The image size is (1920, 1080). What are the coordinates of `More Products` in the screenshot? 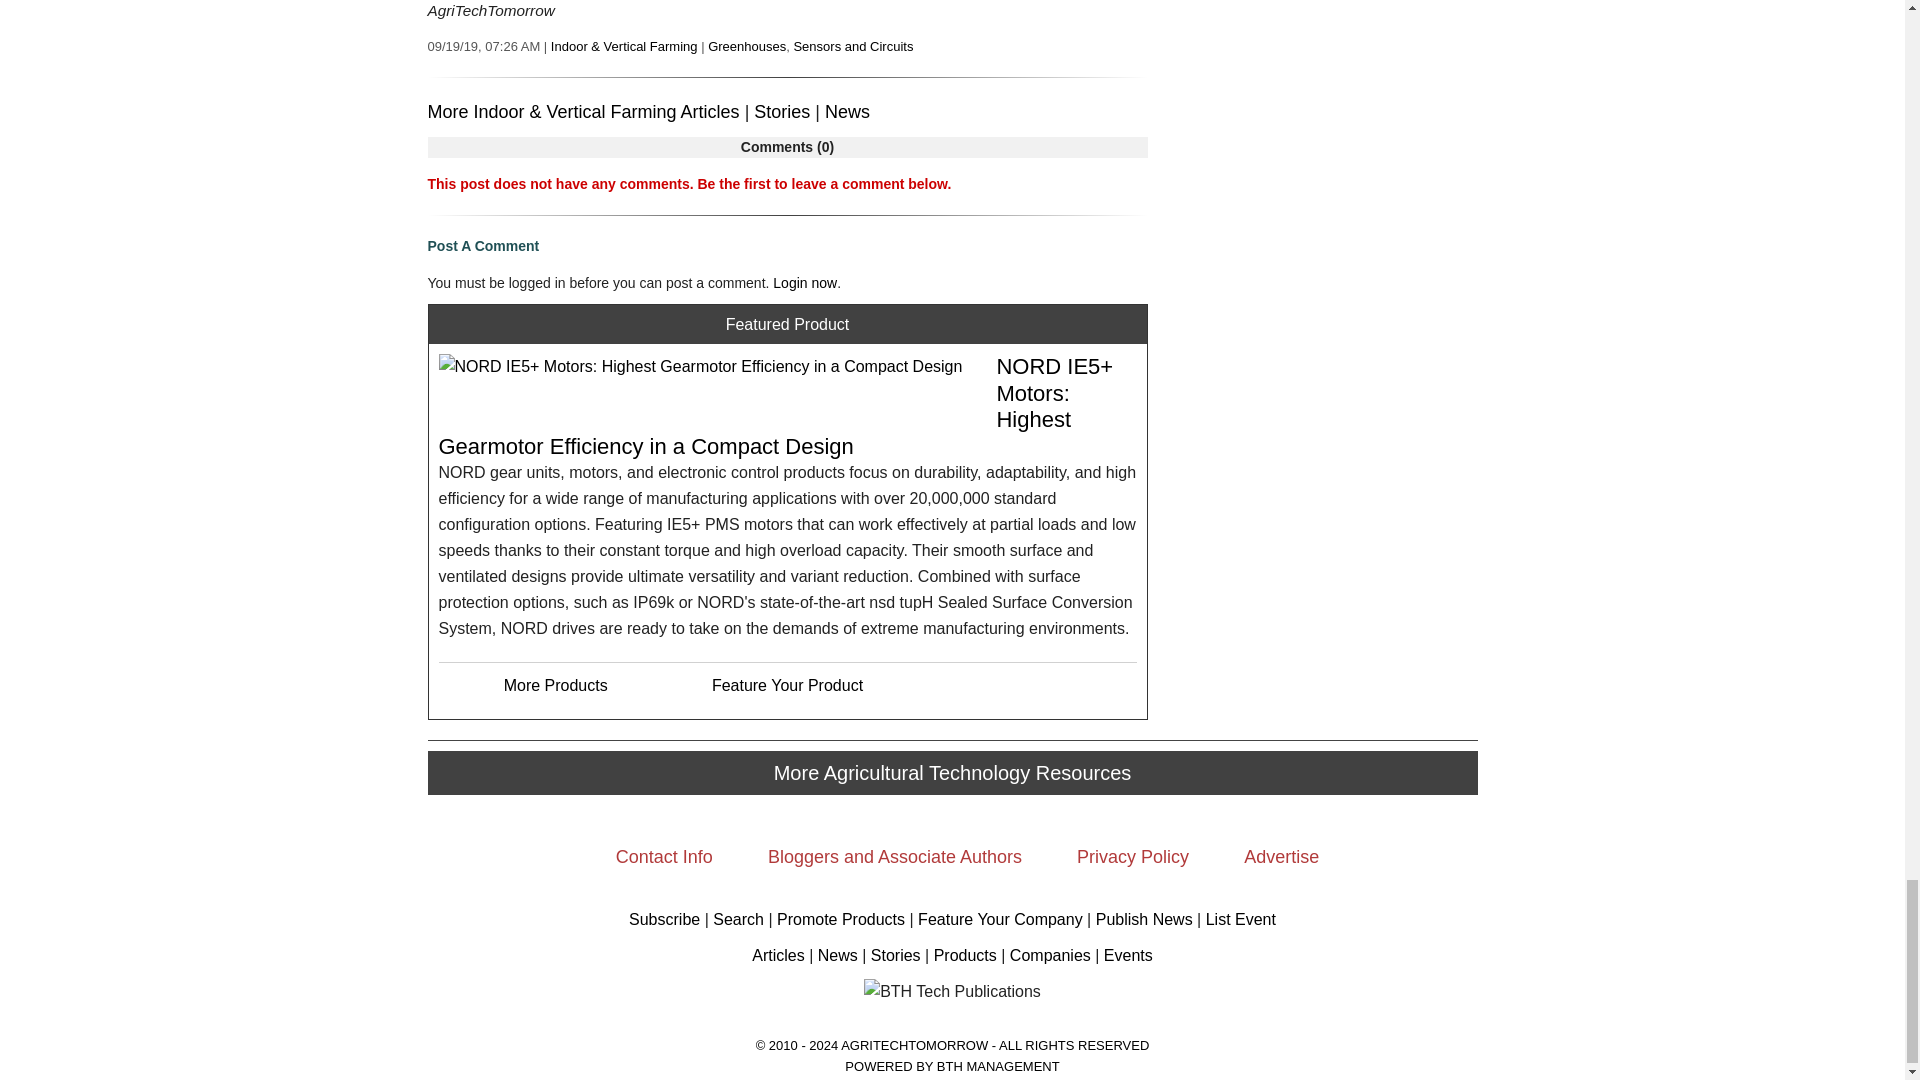 It's located at (556, 686).